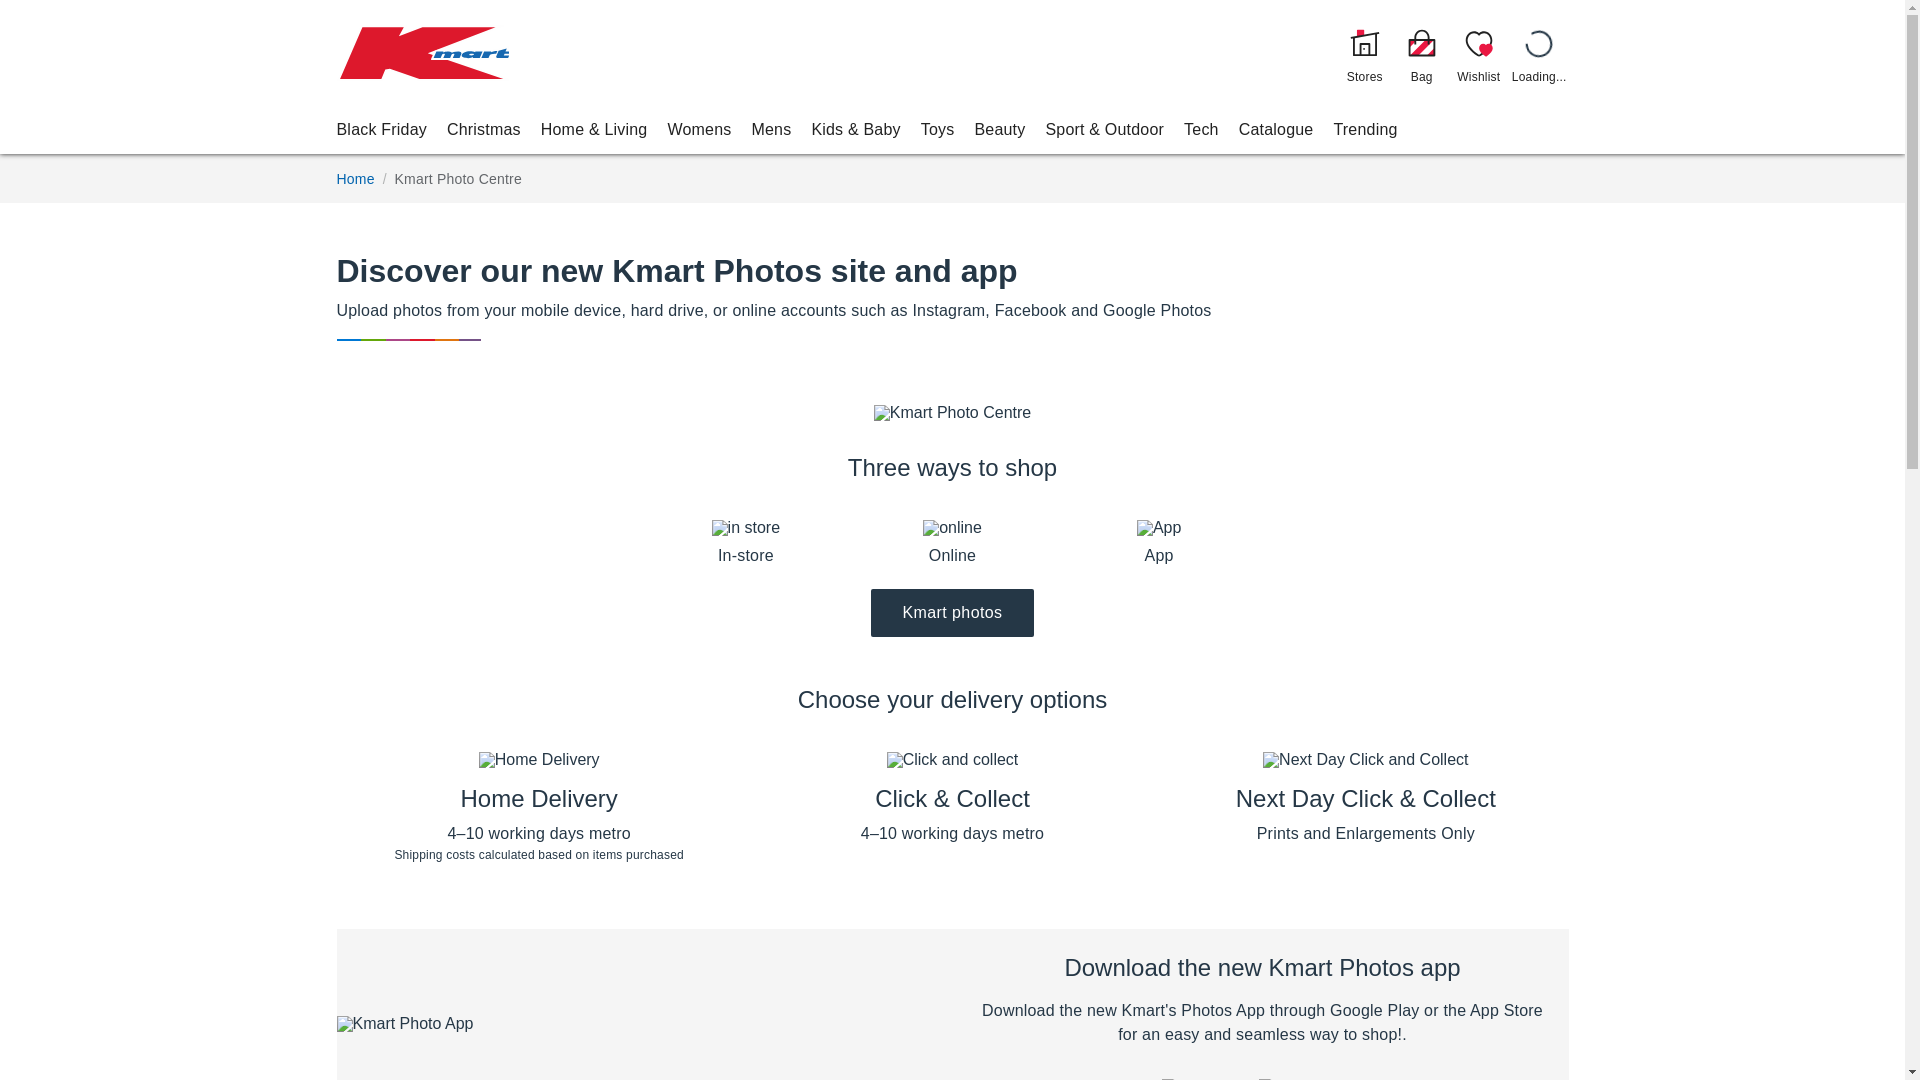 The image size is (1920, 1080). What do you see at coordinates (1479, 53) in the screenshot?
I see `Wishlist` at bounding box center [1479, 53].